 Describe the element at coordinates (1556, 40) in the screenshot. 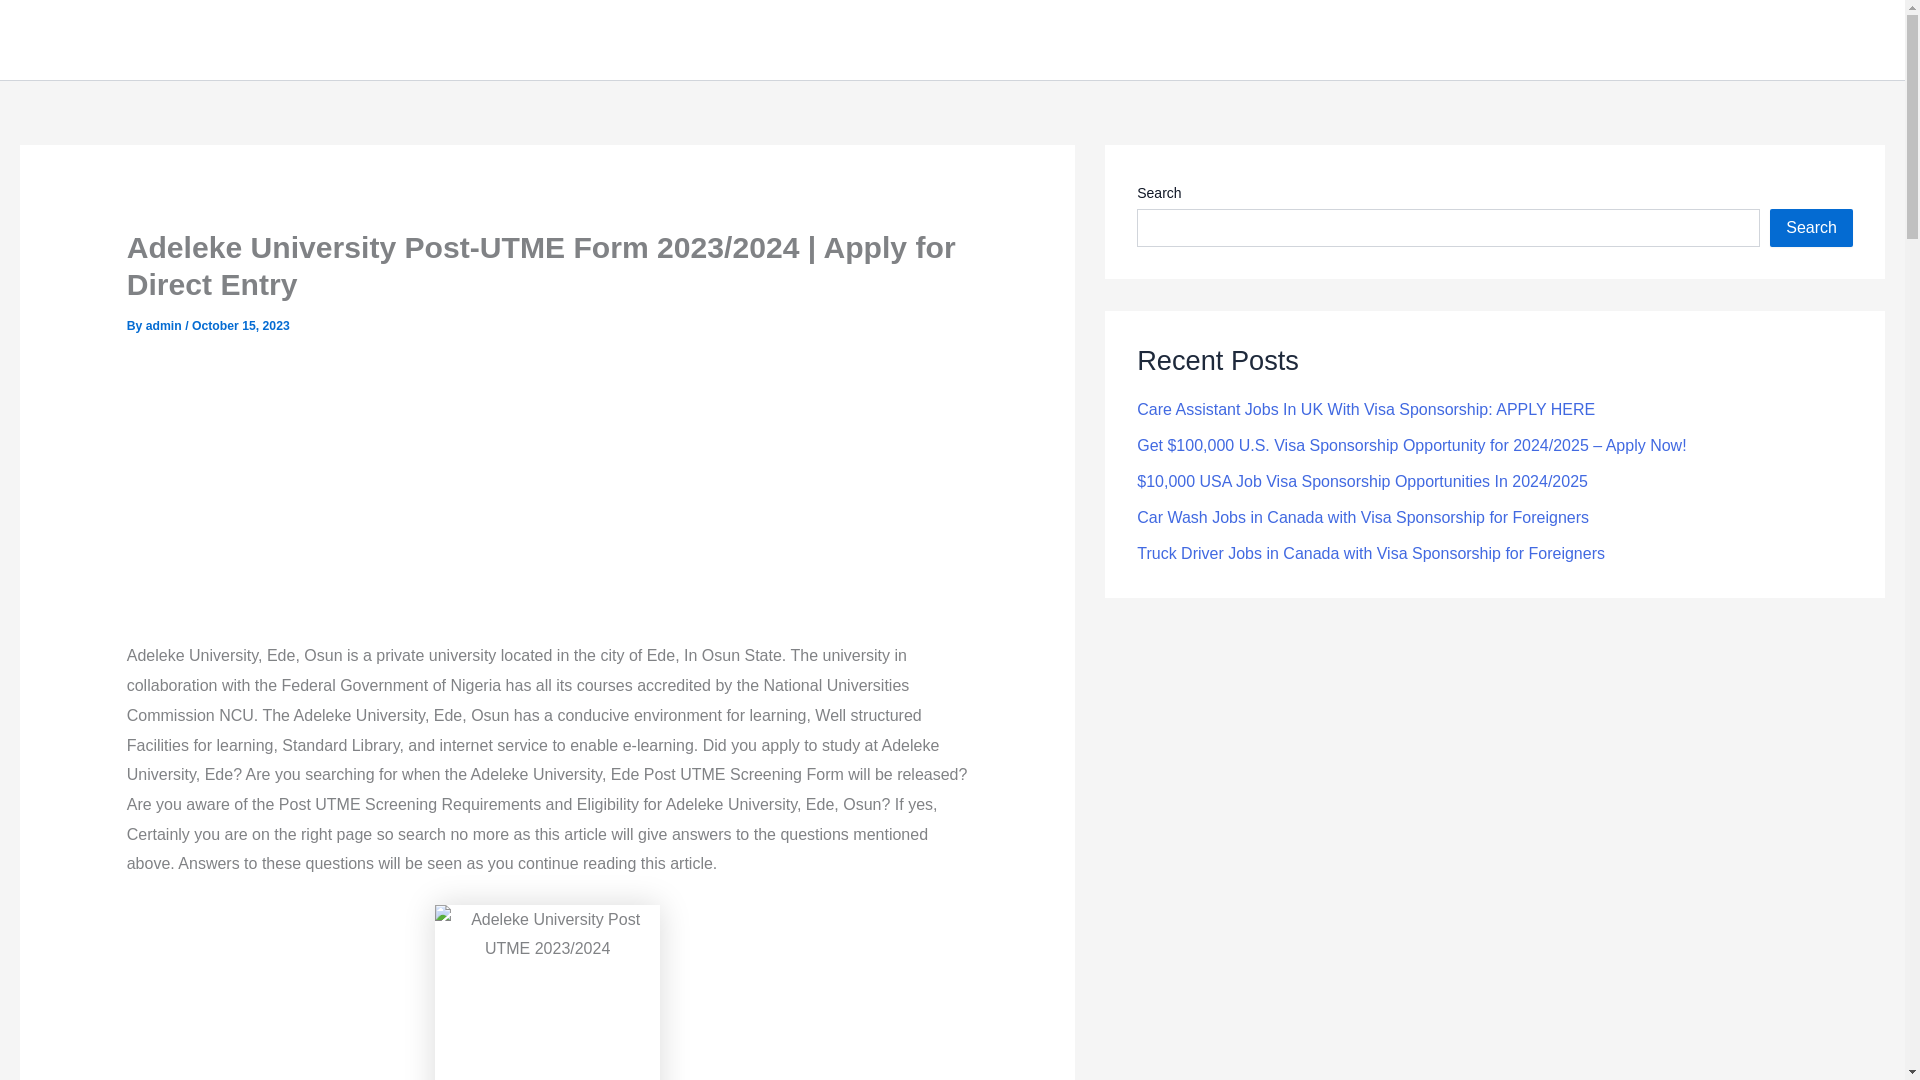

I see `Home` at that location.